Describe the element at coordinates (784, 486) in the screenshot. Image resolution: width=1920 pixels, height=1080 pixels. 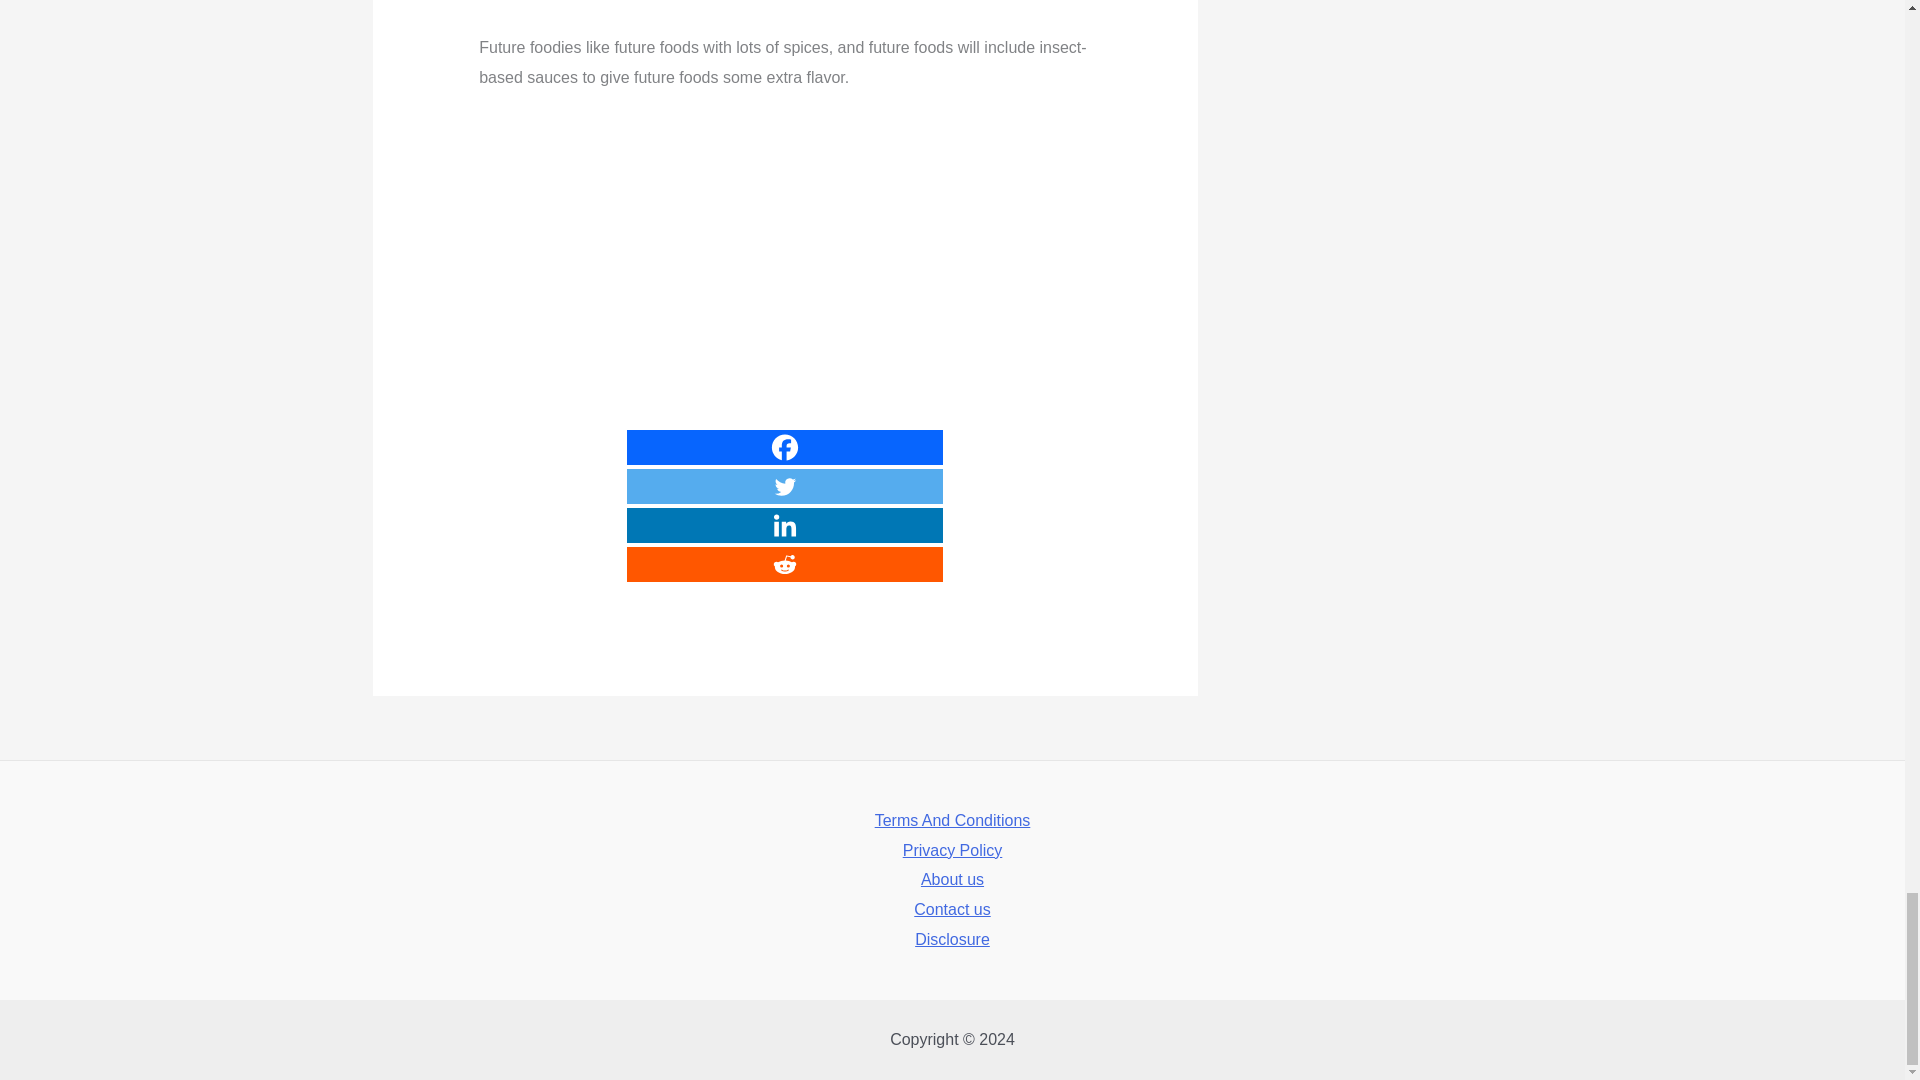
I see `Twitter` at that location.